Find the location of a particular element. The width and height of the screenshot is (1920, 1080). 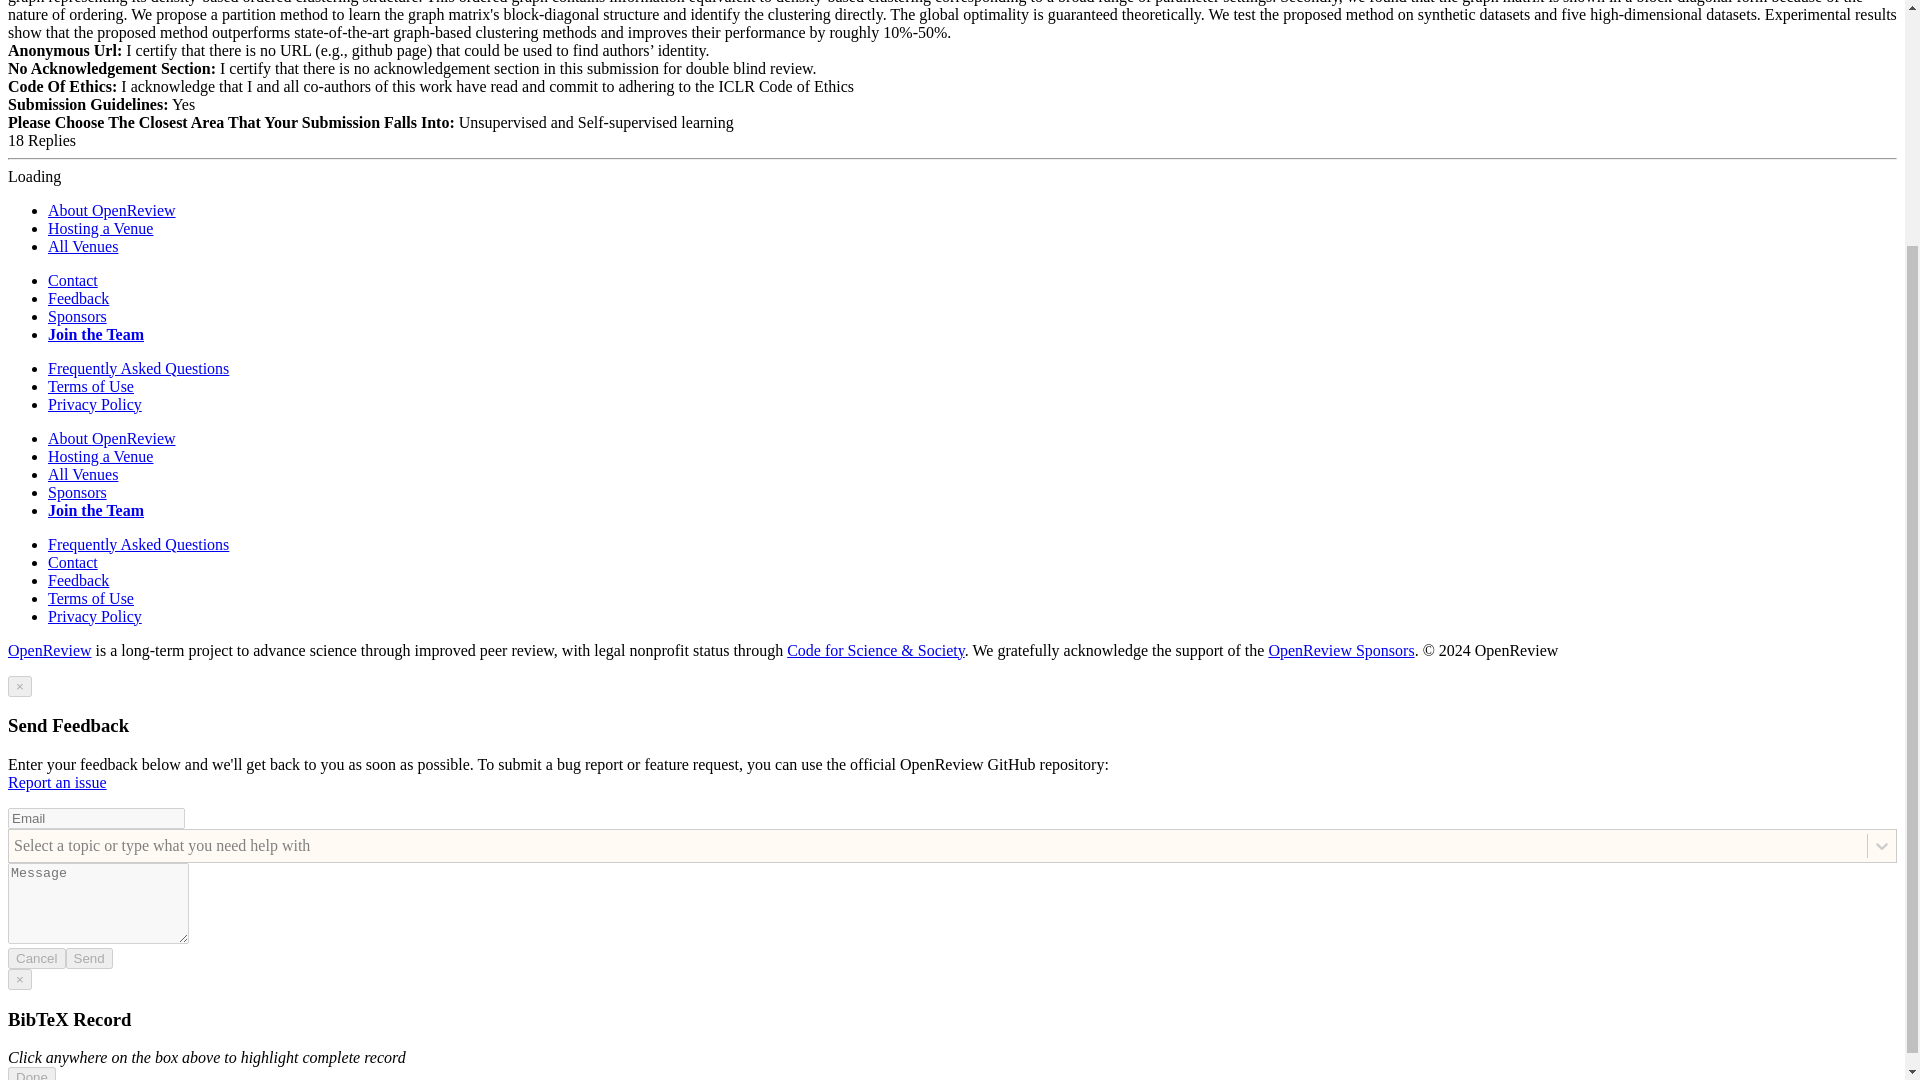

All Venues is located at coordinates (82, 246).